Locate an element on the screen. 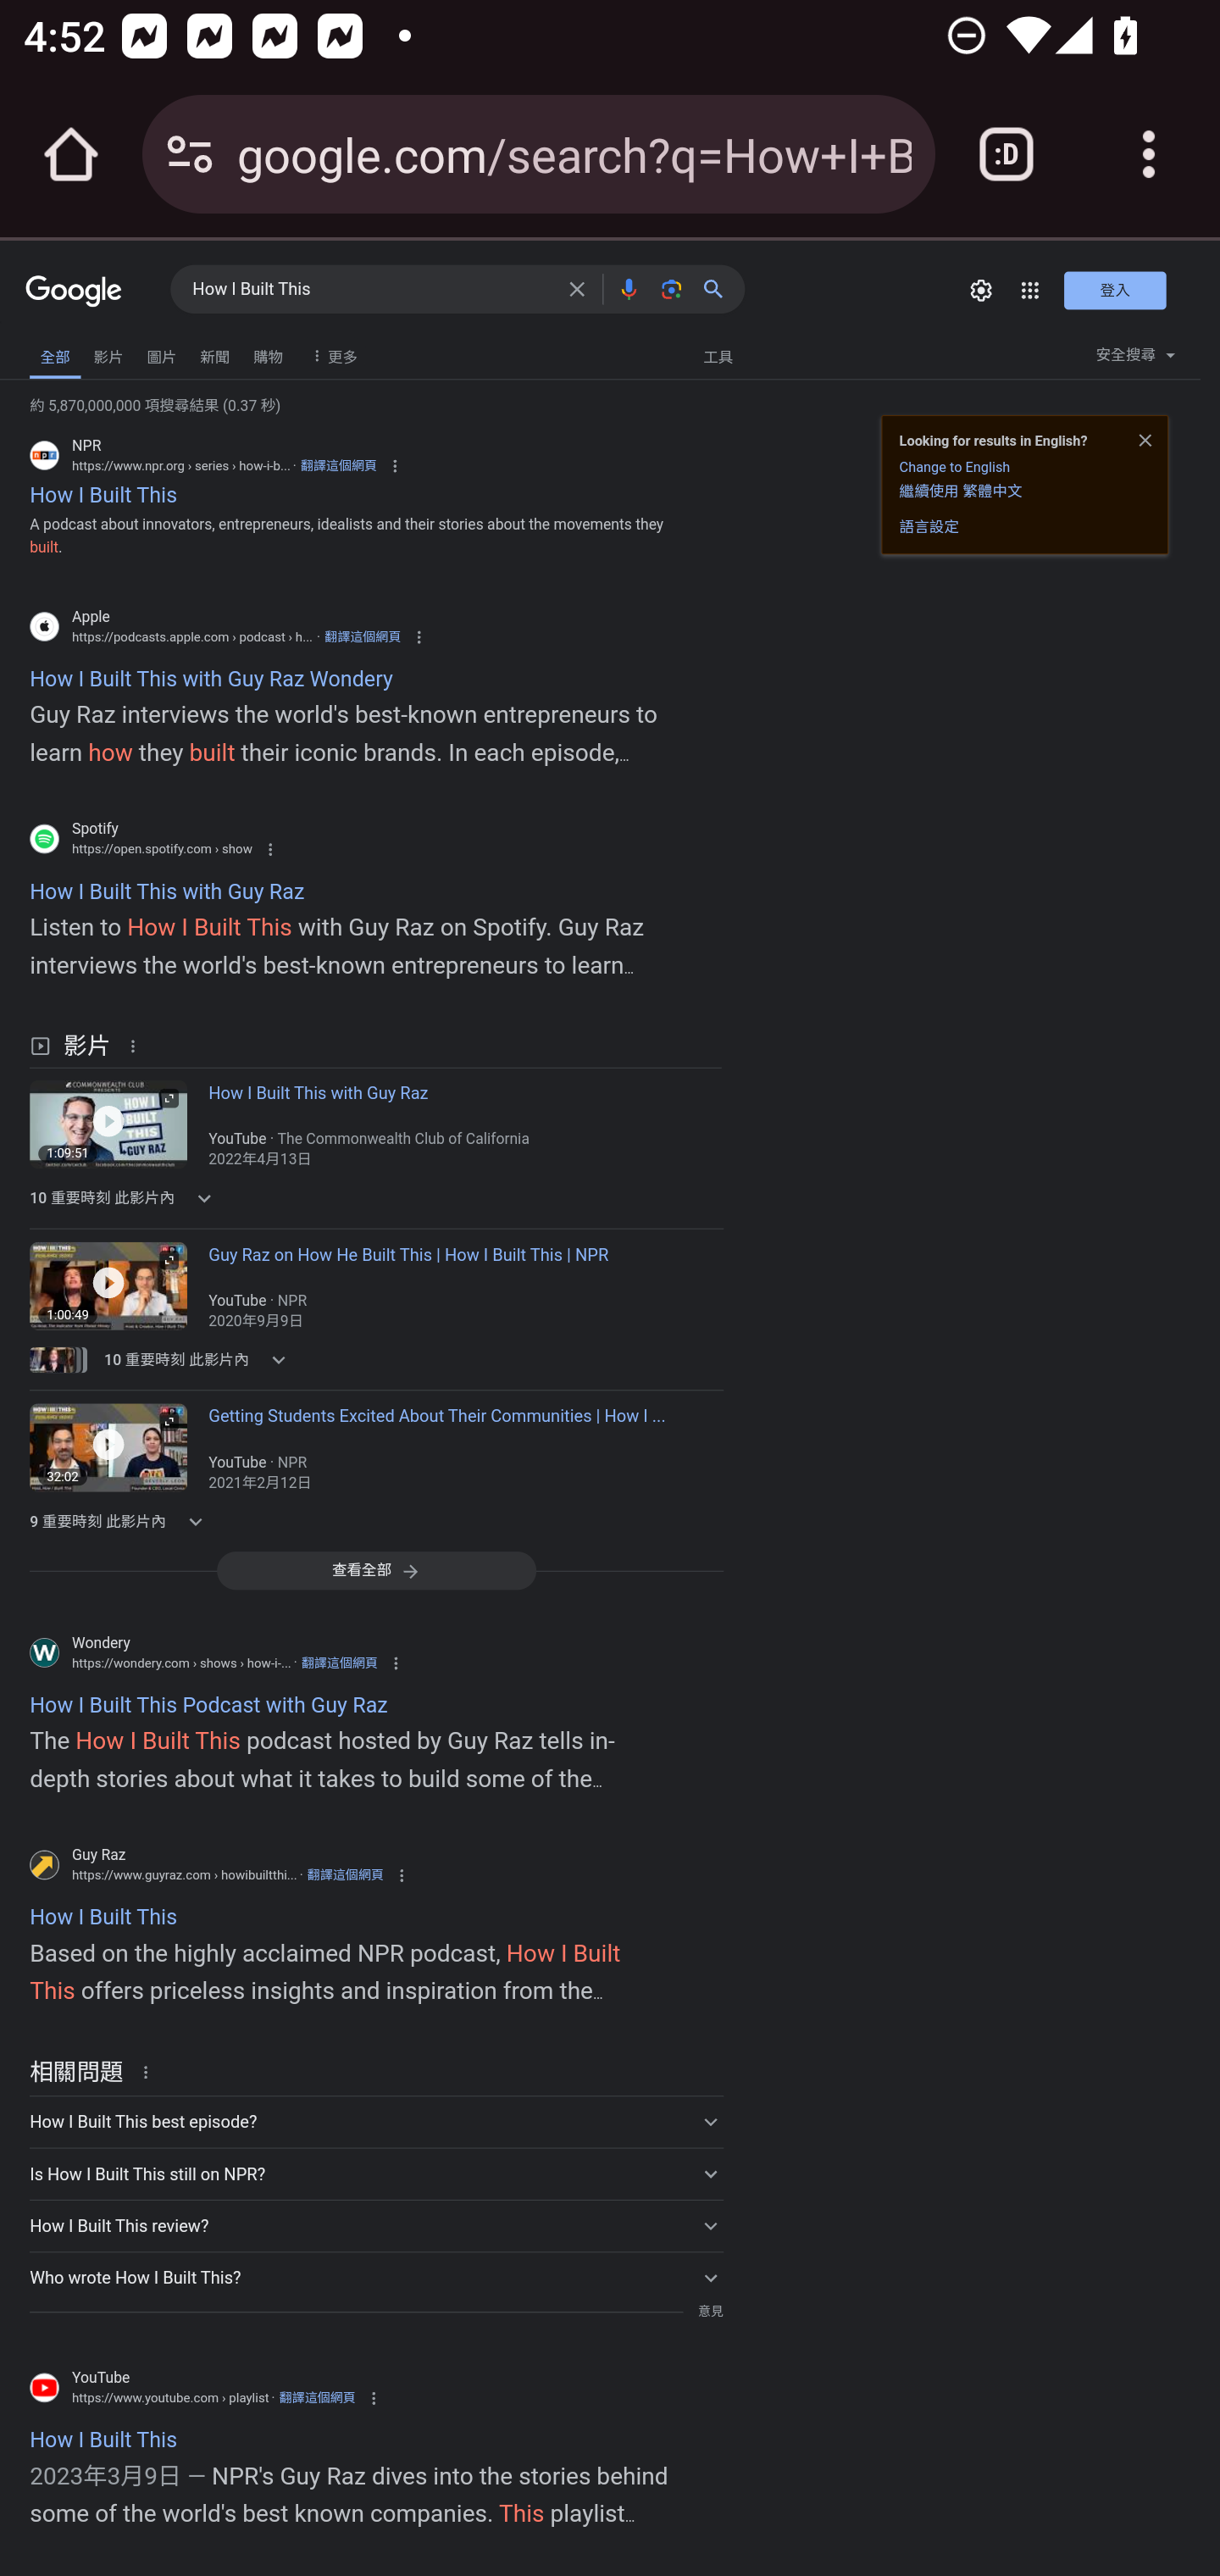 Image resolution: width=1220 pixels, height=2576 pixels. 查看全部 is located at coordinates (376, 1569).